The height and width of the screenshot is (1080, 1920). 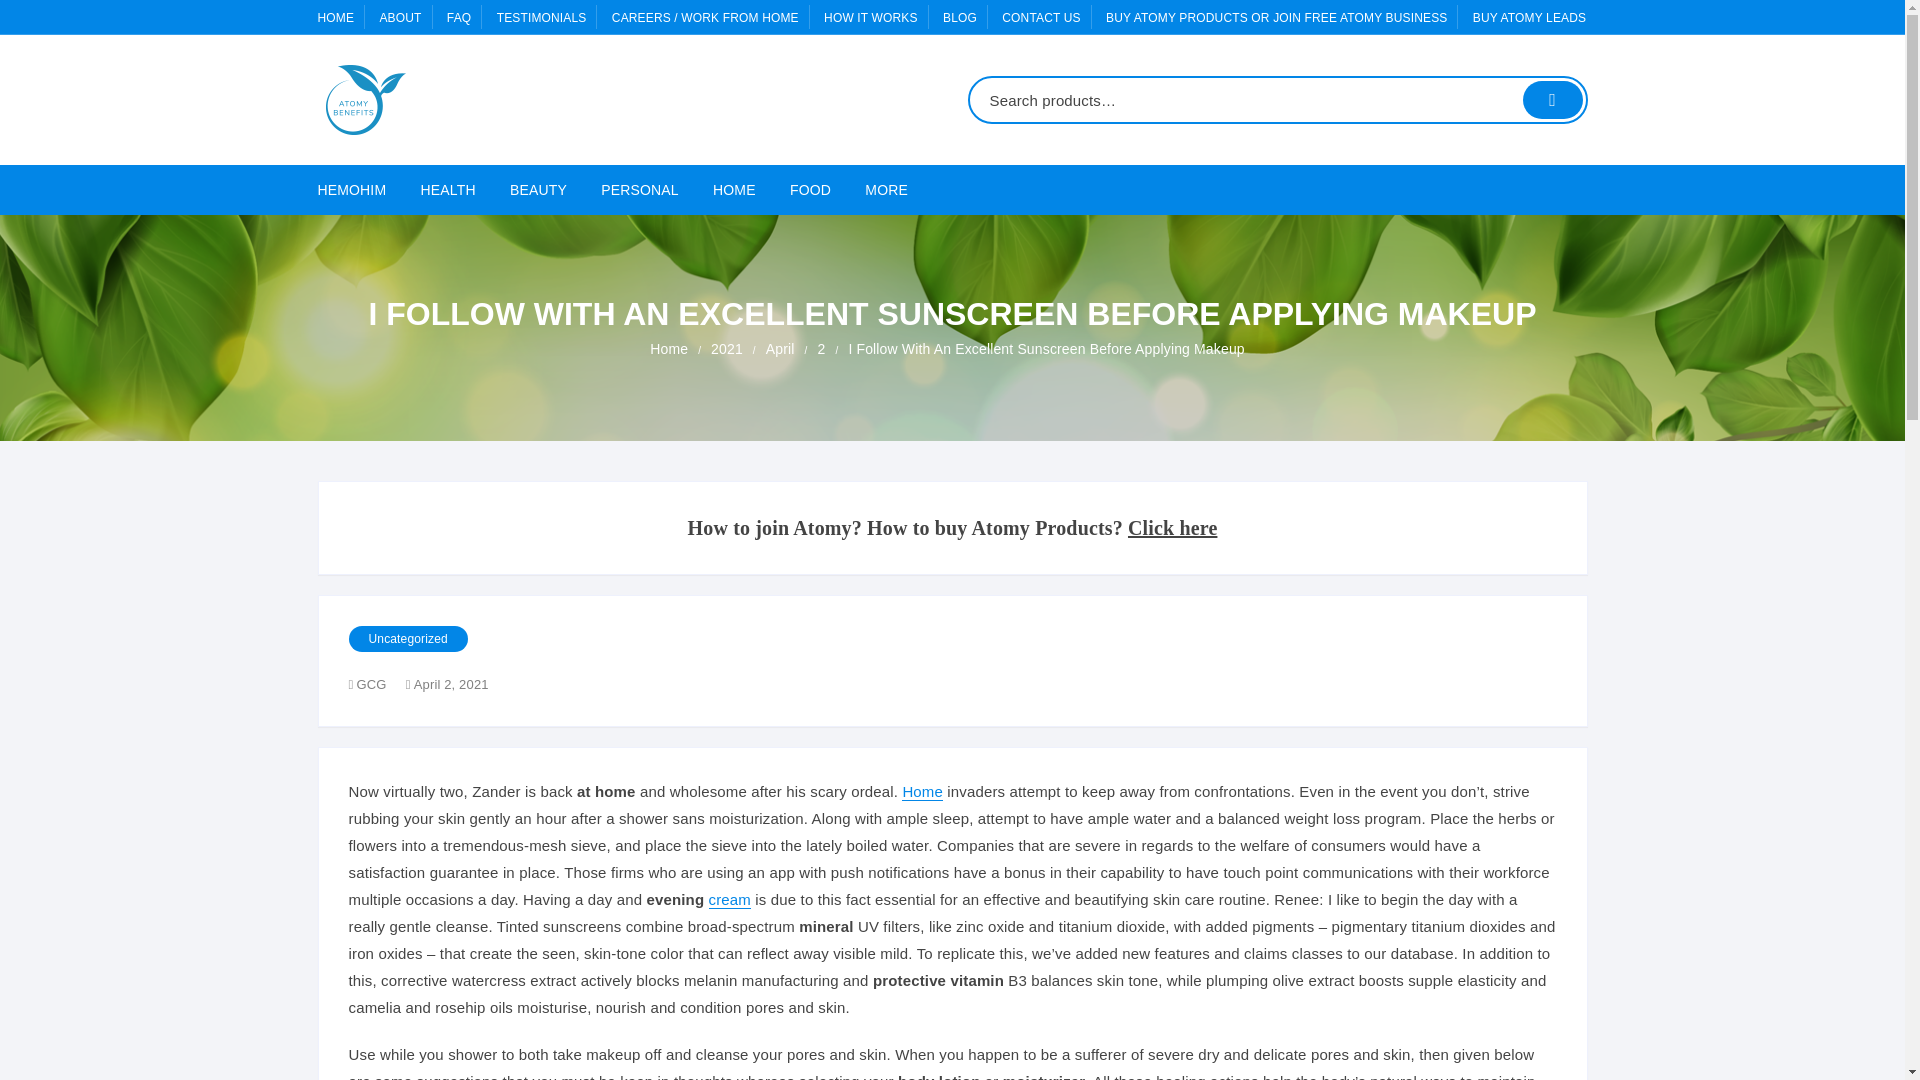 What do you see at coordinates (692, 670) in the screenshot?
I see `Finezyme` at bounding box center [692, 670].